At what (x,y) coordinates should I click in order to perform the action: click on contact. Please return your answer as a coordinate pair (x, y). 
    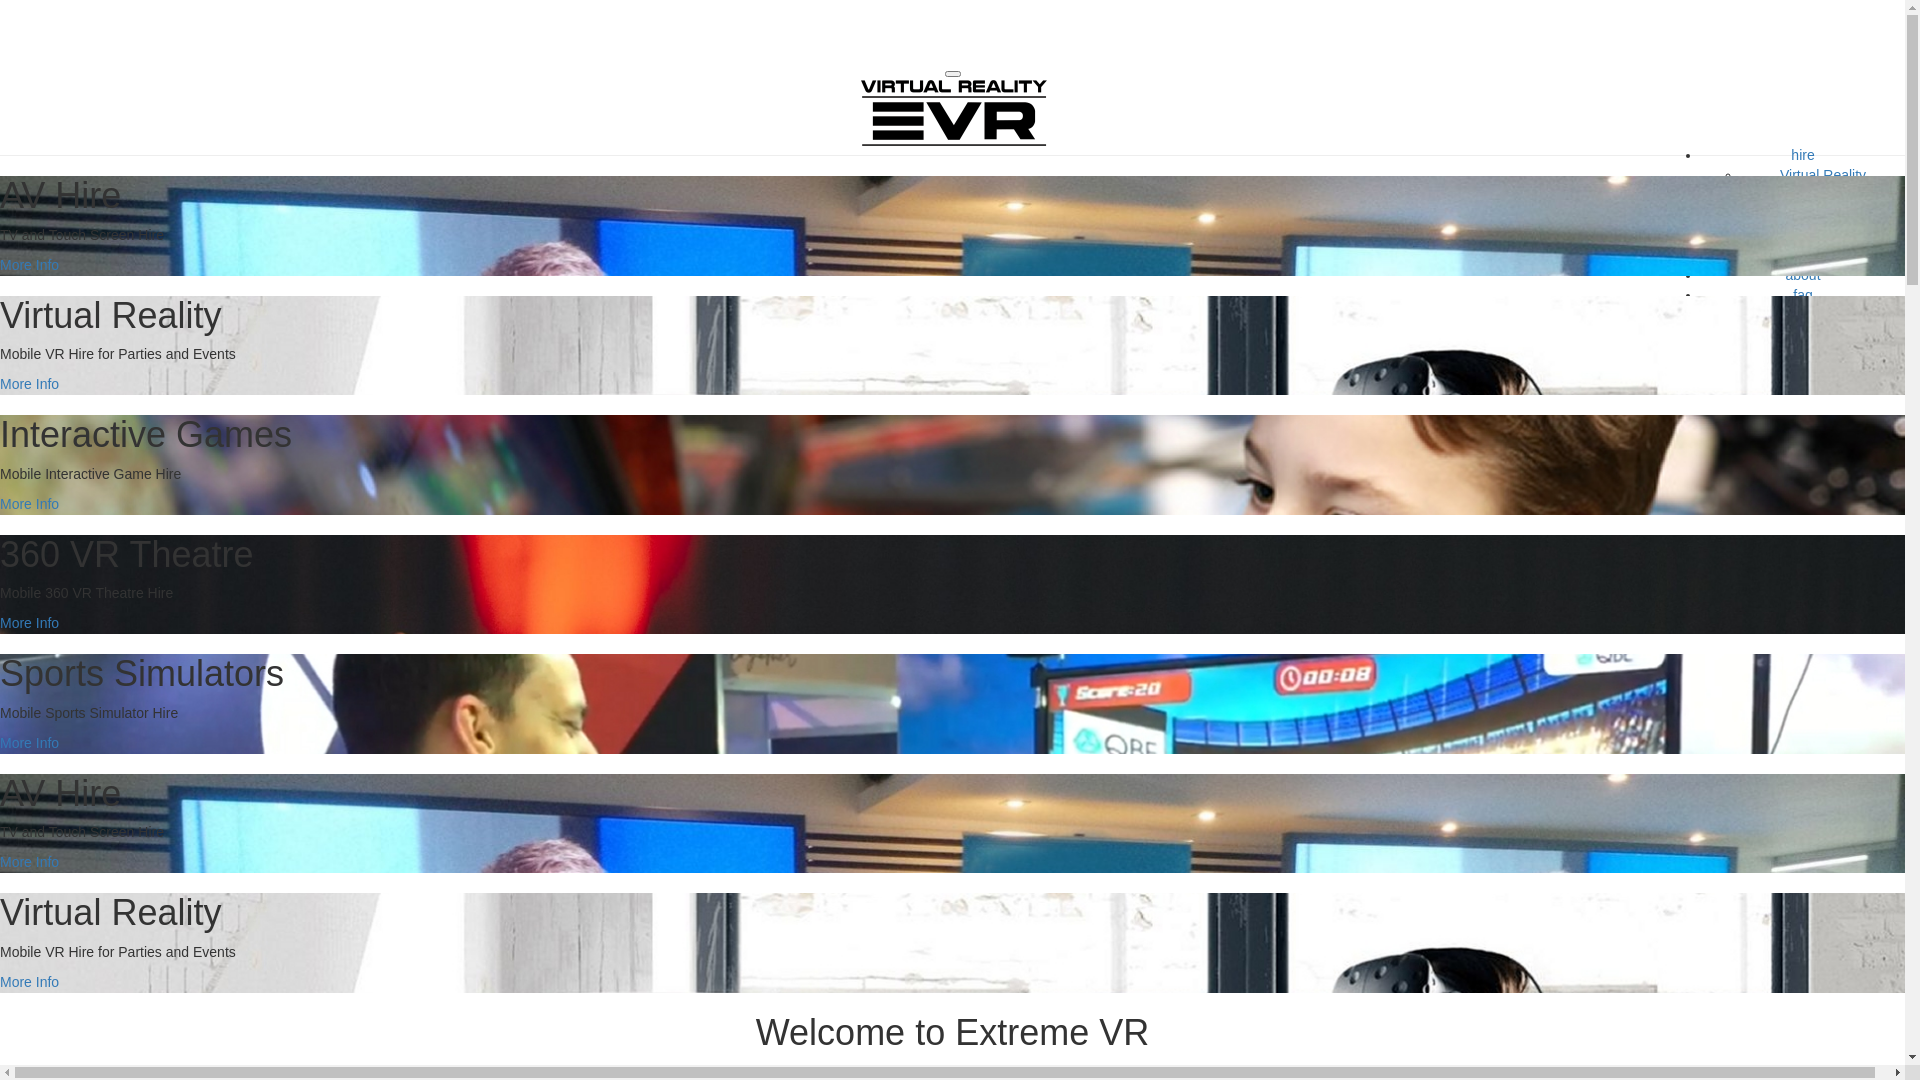
    Looking at the image, I should click on (1802, 335).